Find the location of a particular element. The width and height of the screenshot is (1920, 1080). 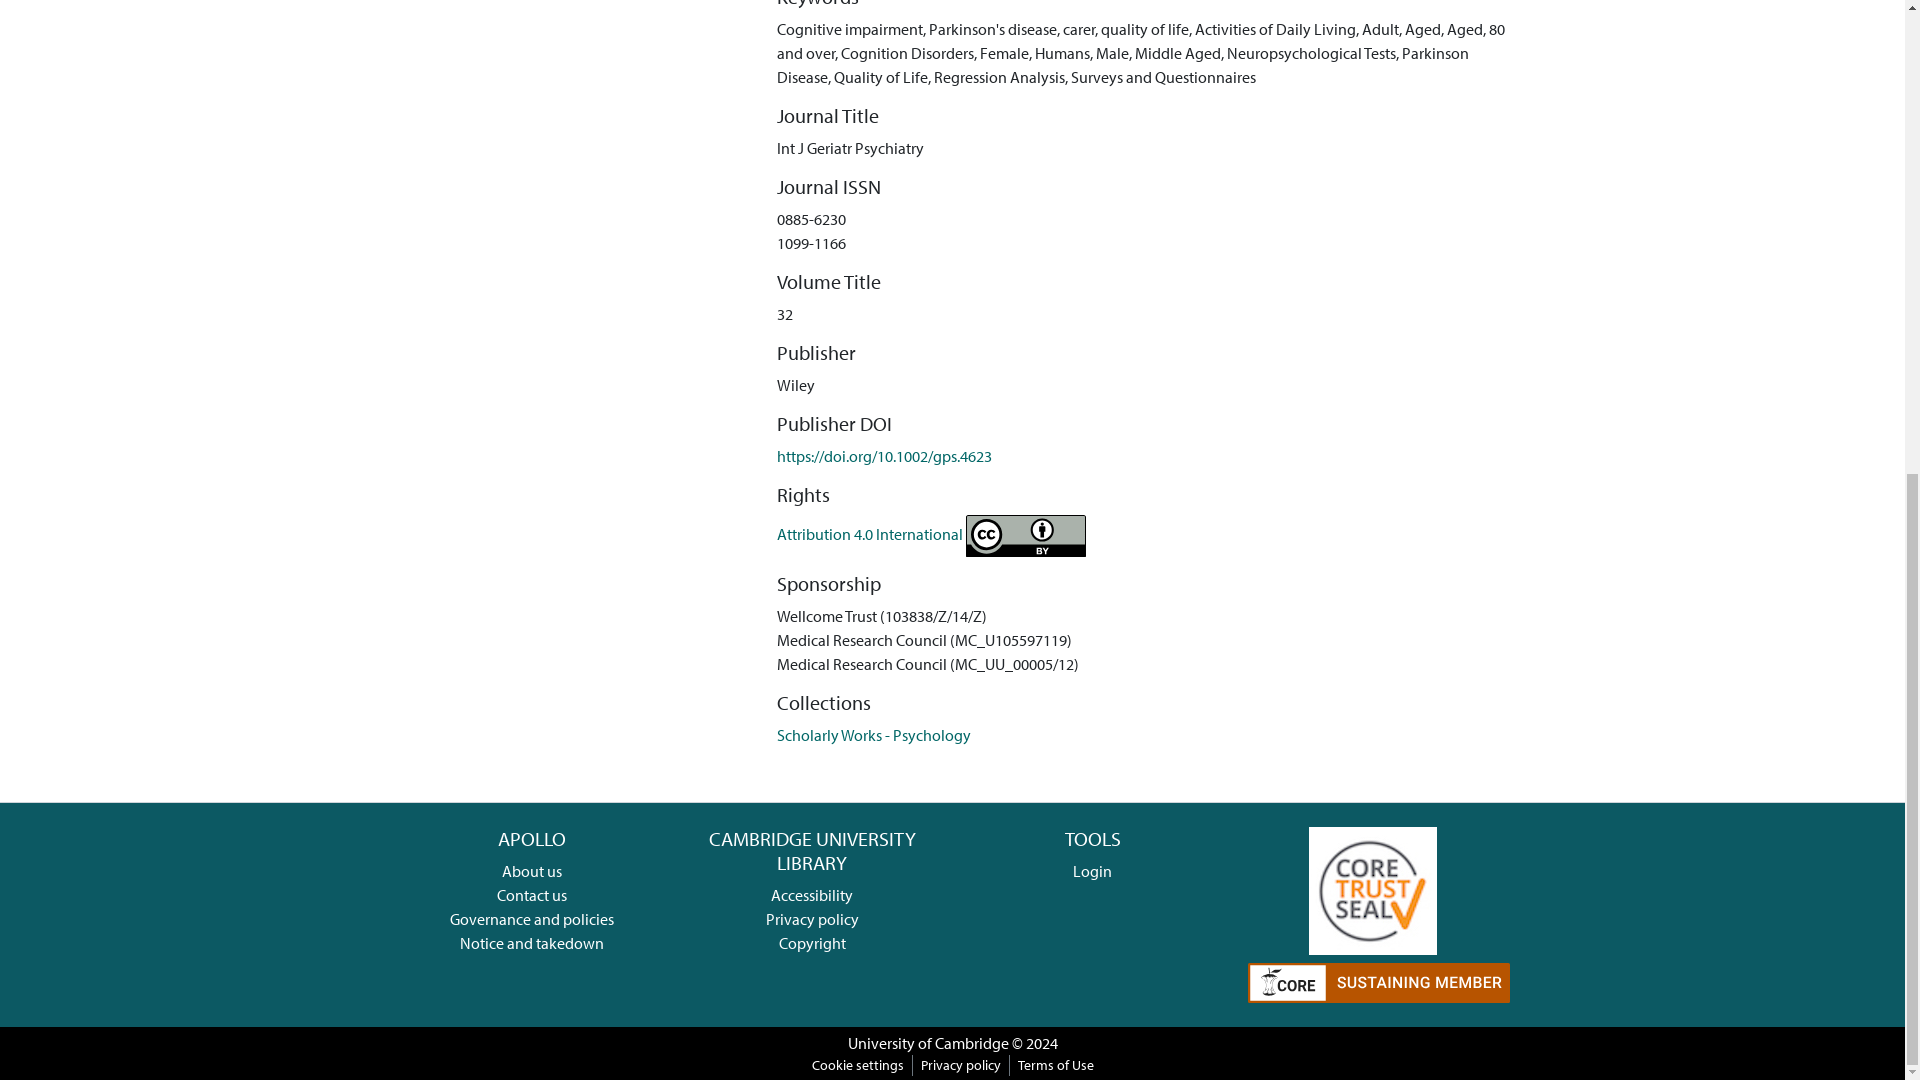

Attribution 4.0 International is located at coordinates (932, 534).